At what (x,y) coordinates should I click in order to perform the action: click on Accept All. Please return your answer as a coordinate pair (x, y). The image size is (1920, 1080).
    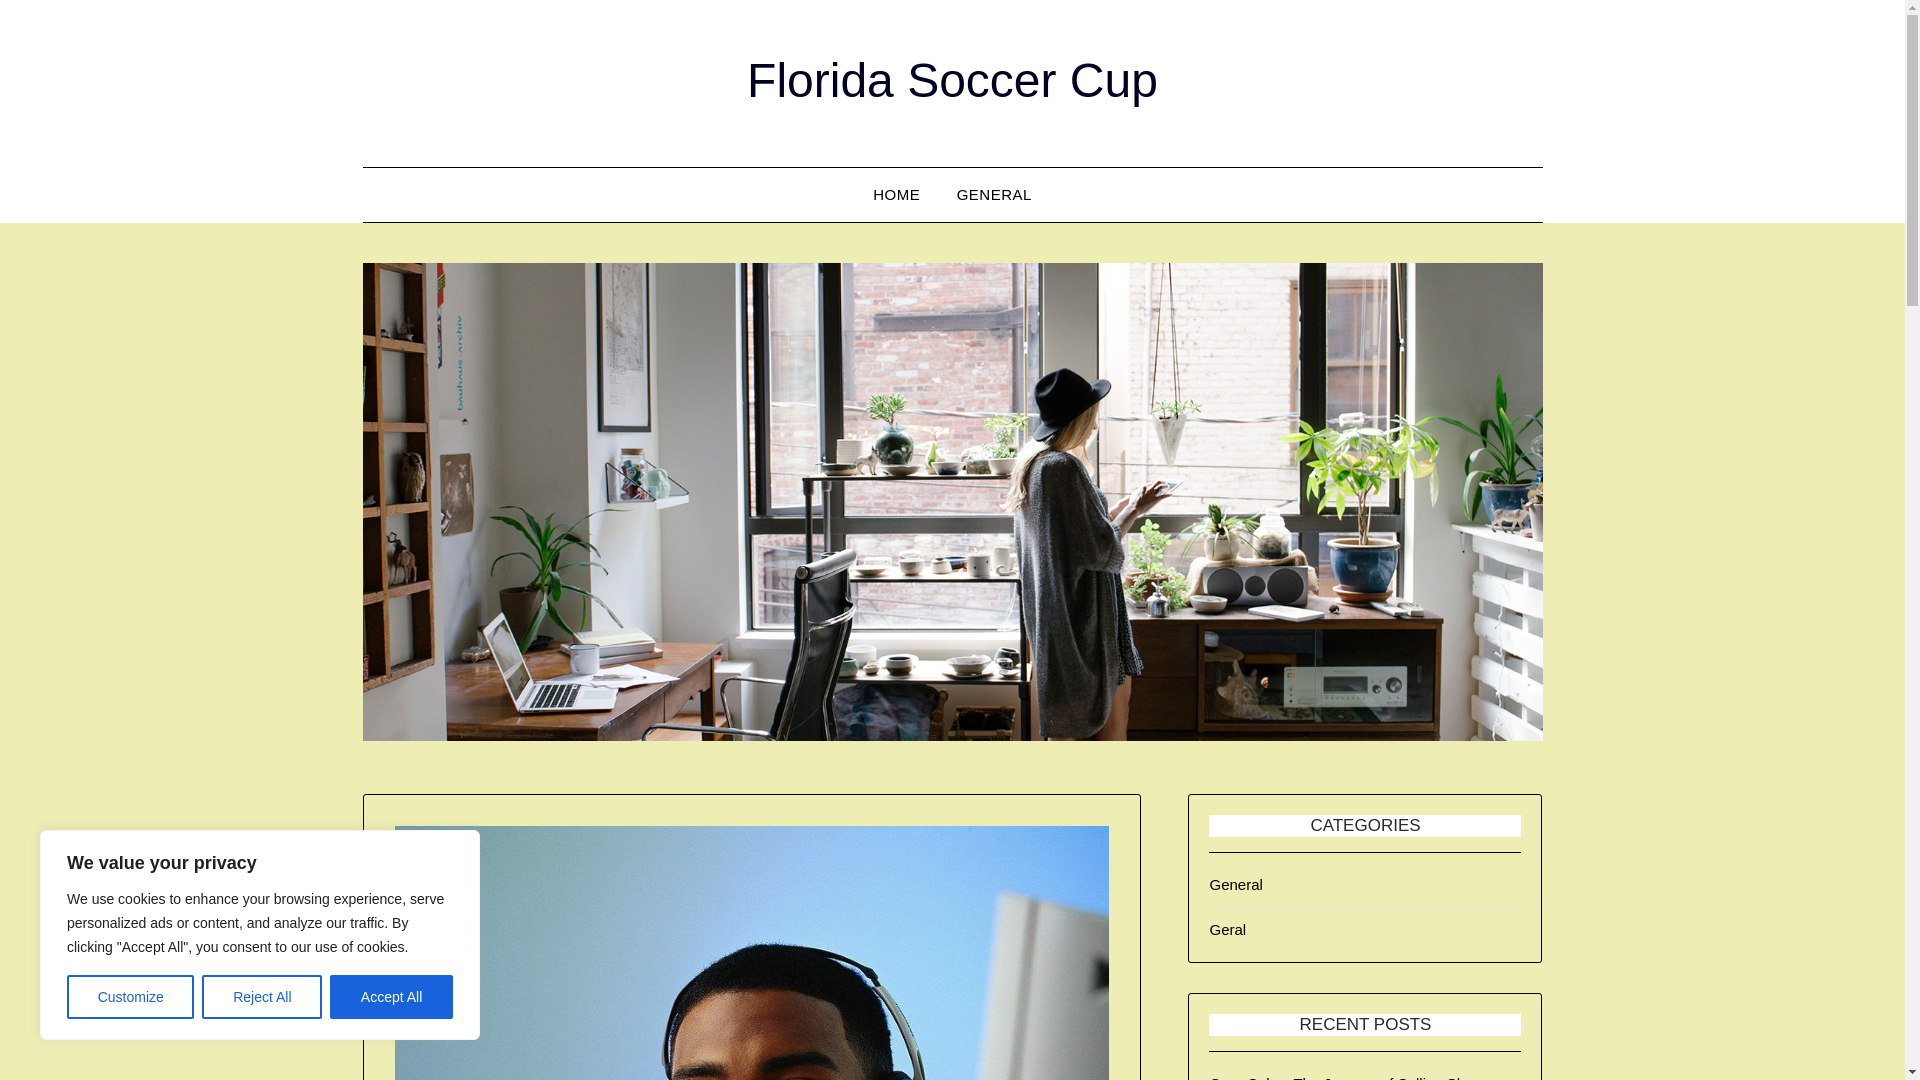
    Looking at the image, I should click on (392, 997).